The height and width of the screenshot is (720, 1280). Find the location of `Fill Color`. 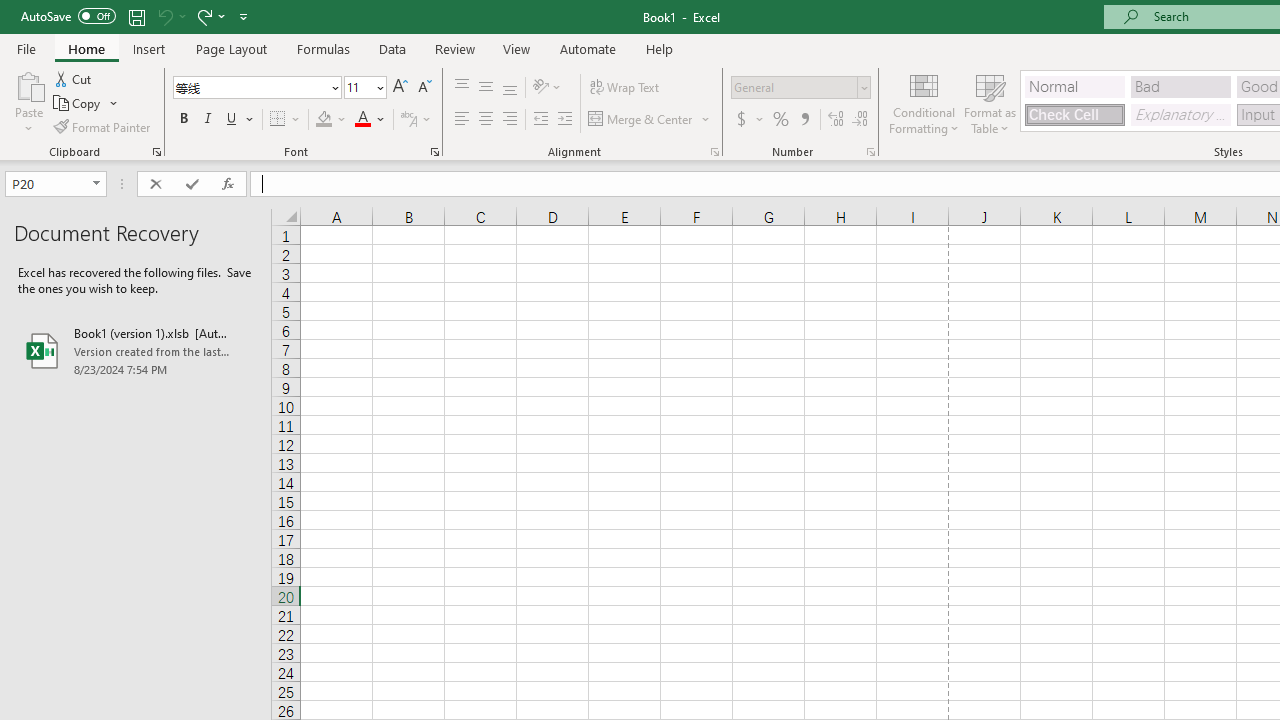

Fill Color is located at coordinates (331, 120).